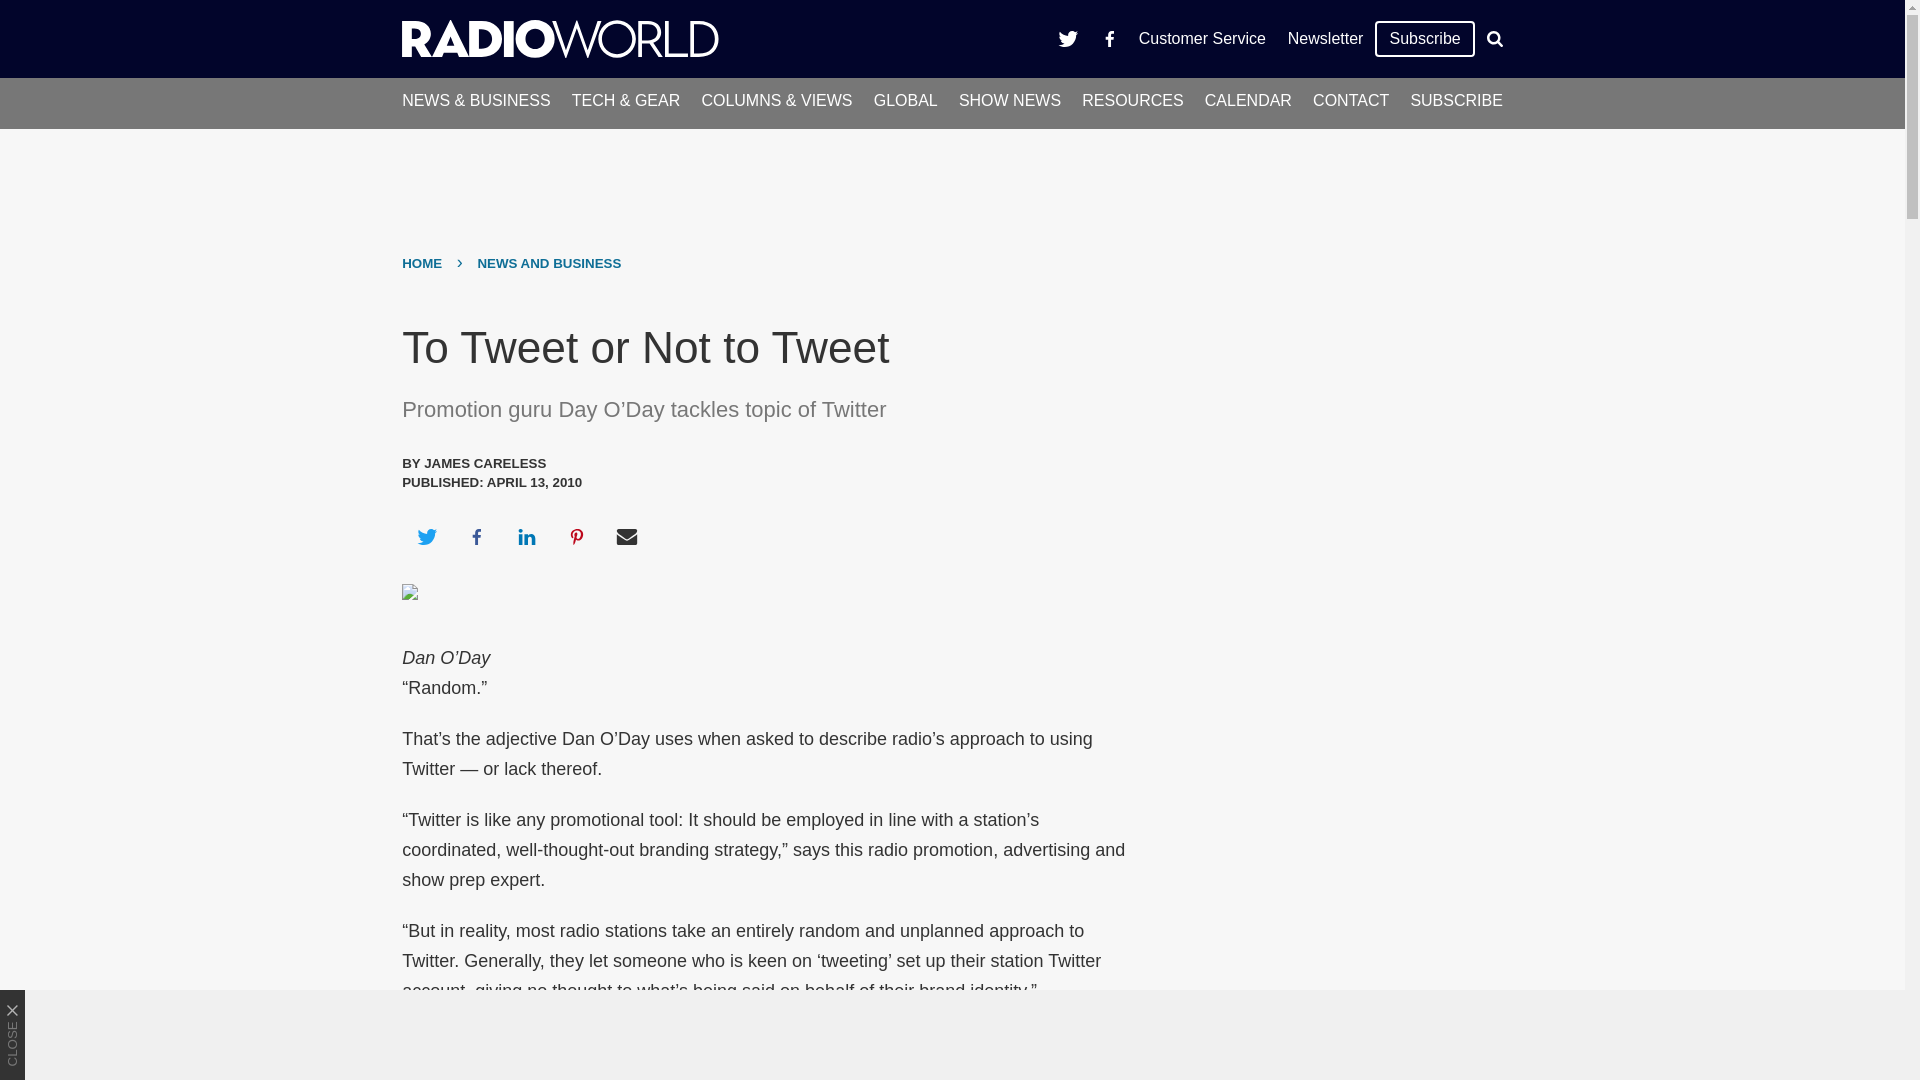 This screenshot has height=1080, width=1920. What do you see at coordinates (426, 536) in the screenshot?
I see `Share on Twitter` at bounding box center [426, 536].